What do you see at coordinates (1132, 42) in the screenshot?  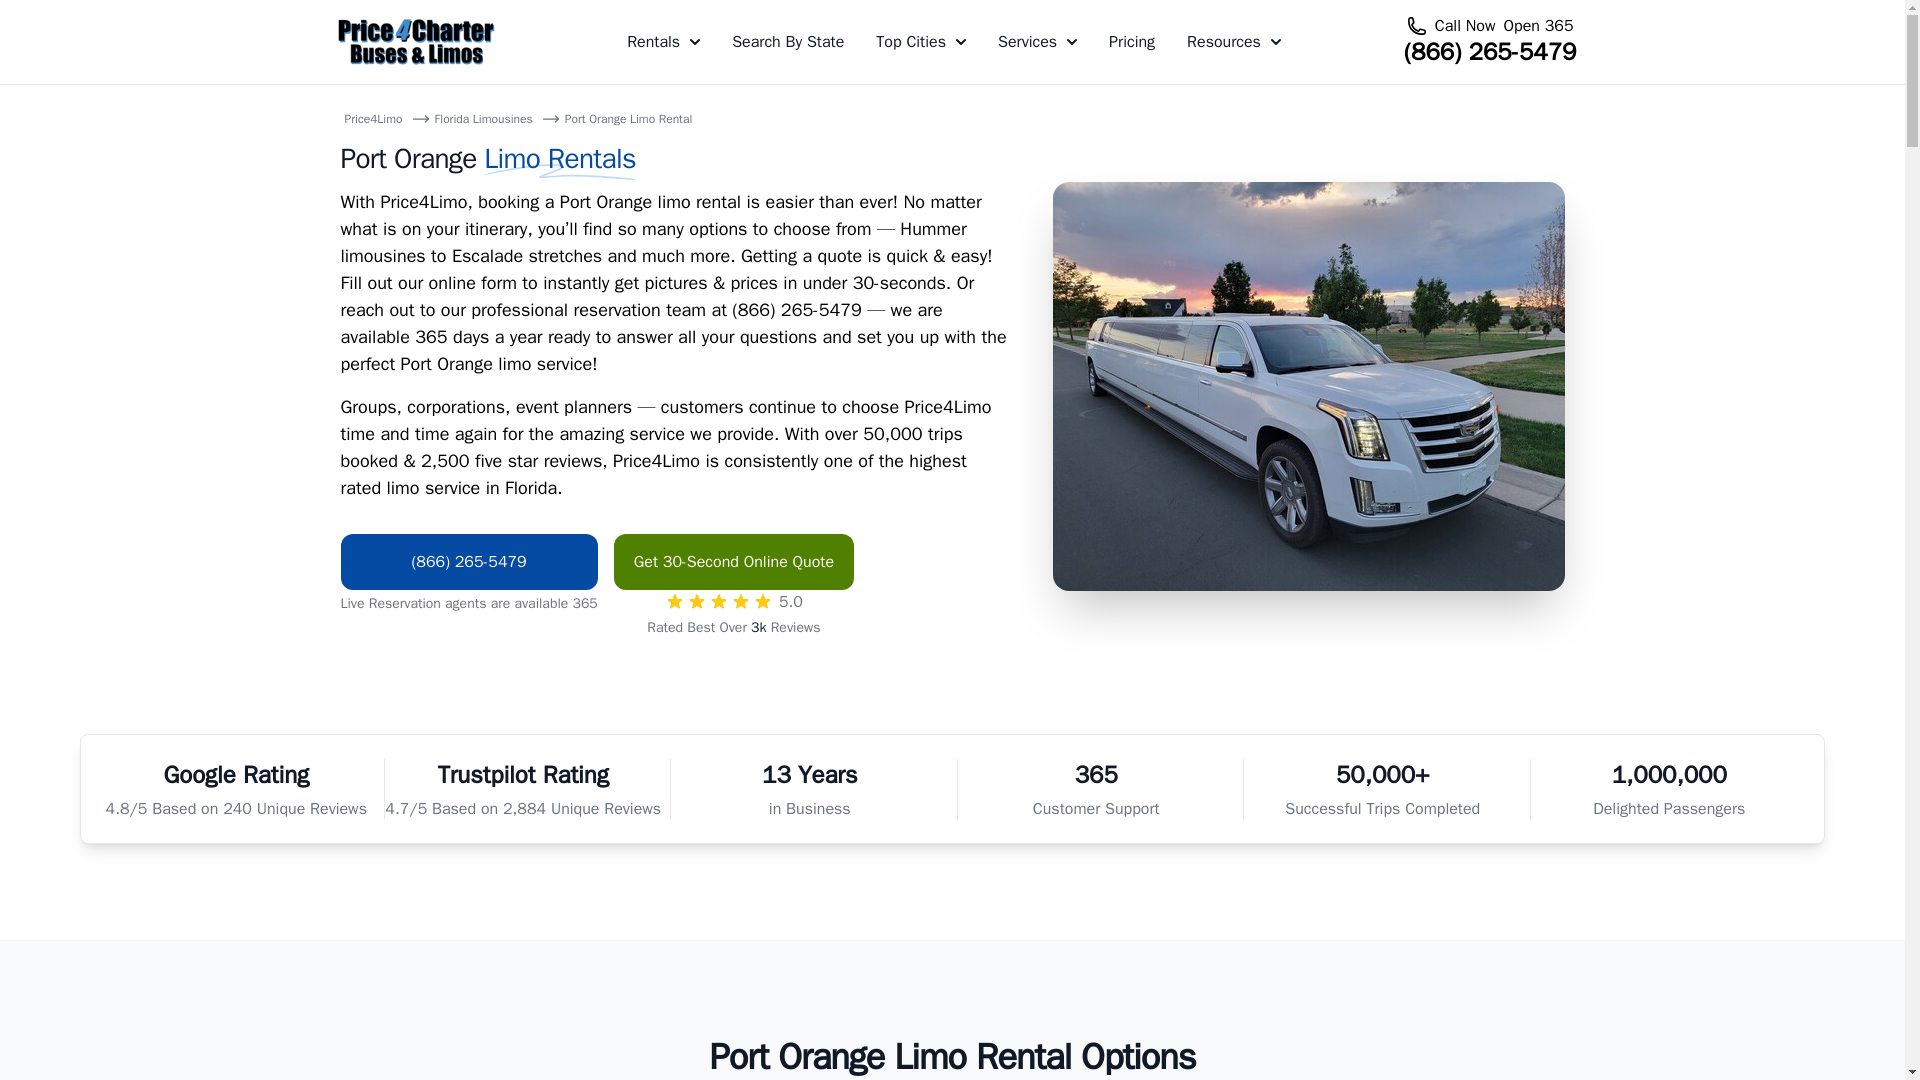 I see `Pricing` at bounding box center [1132, 42].